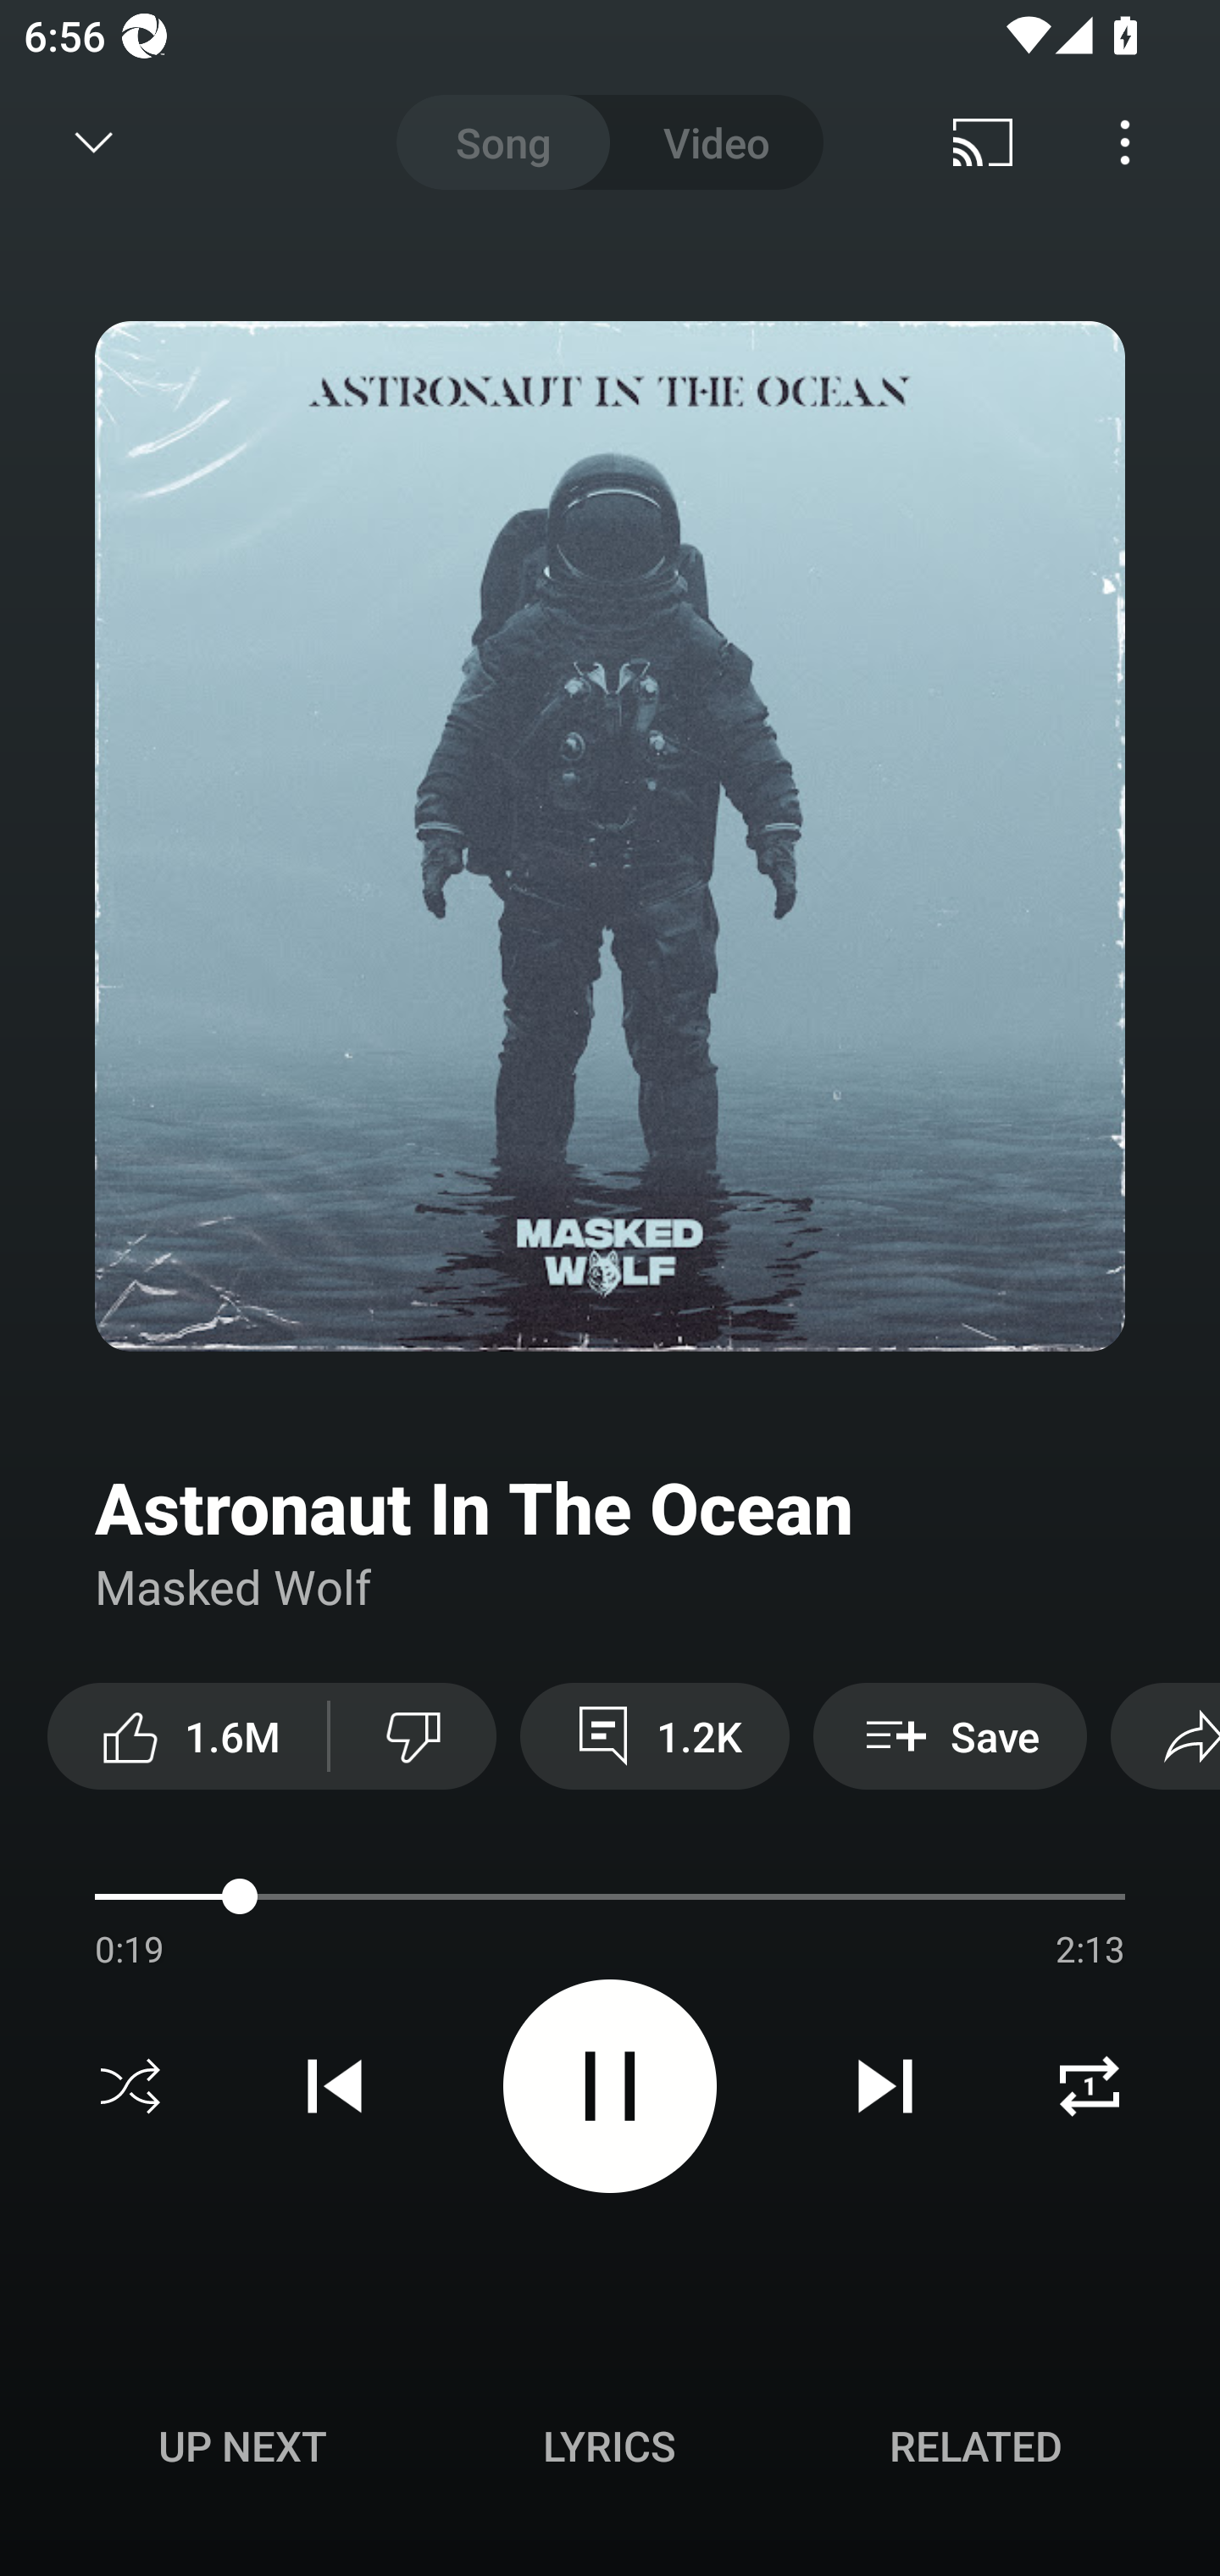 Image resolution: width=1220 pixels, height=2576 pixels. What do you see at coordinates (94, 142) in the screenshot?
I see `Minimize` at bounding box center [94, 142].